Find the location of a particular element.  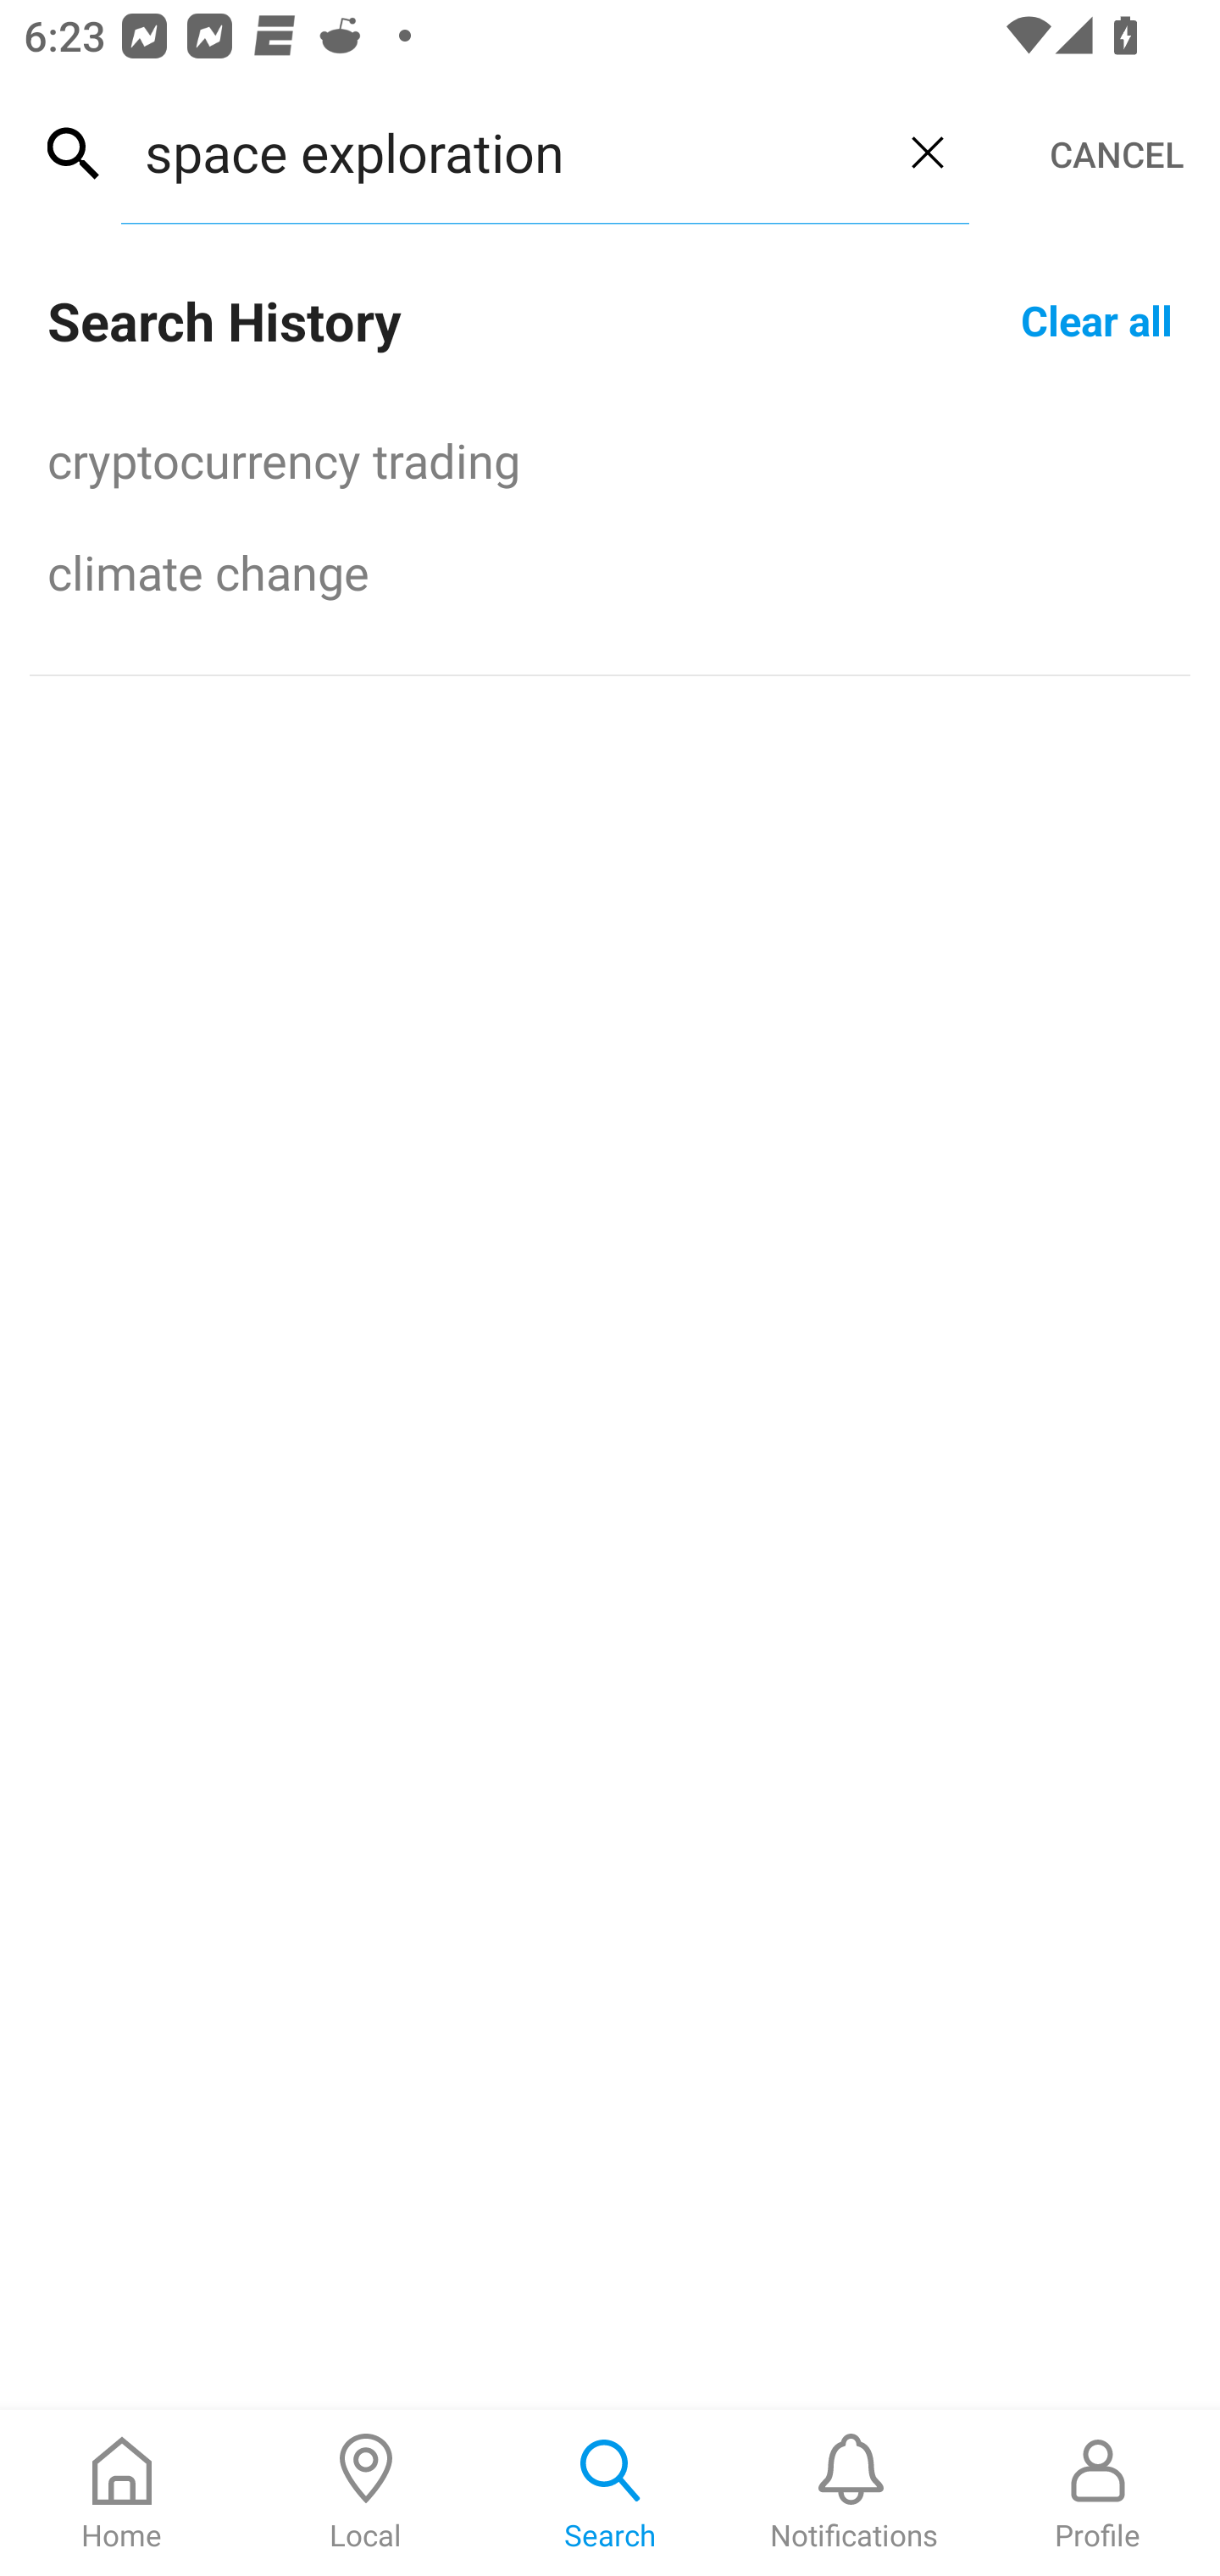

space exploration is located at coordinates (503, 152).